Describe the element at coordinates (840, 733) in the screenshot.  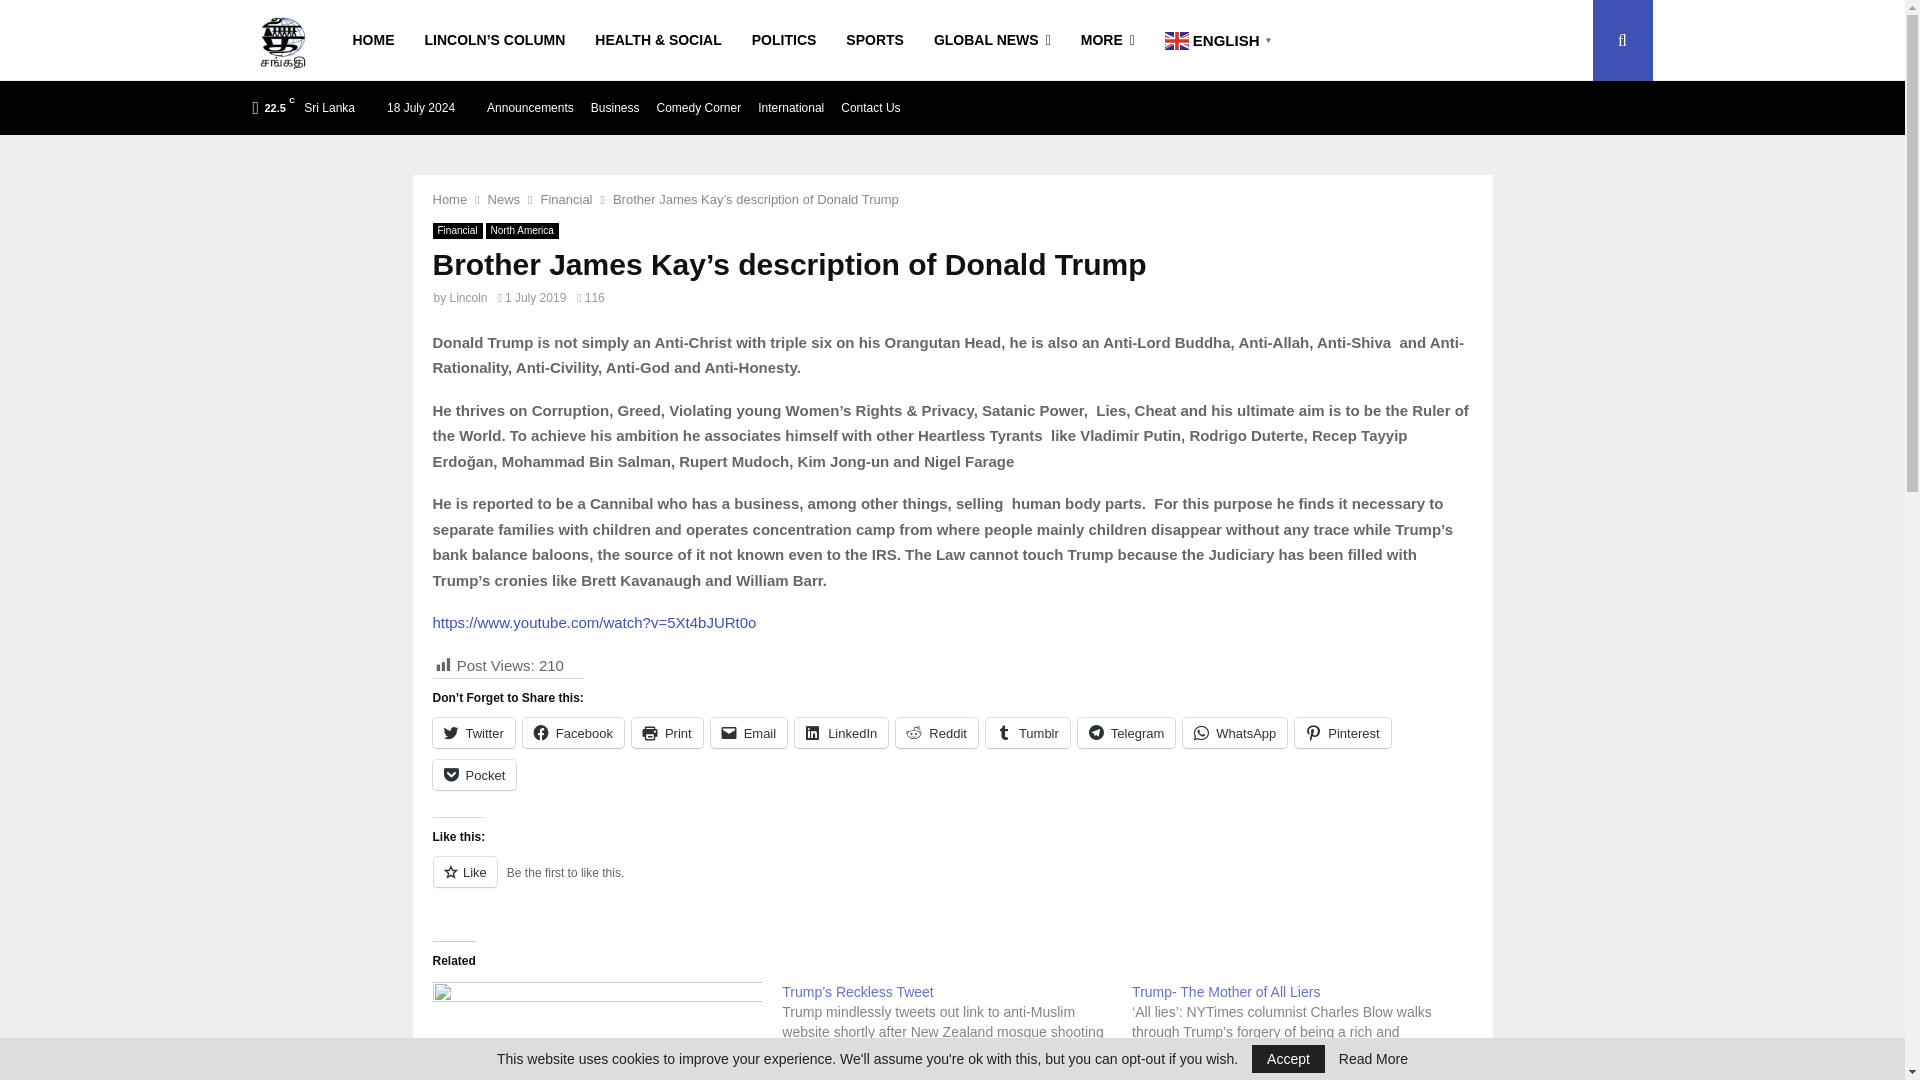
I see `Click to share on LinkedIn` at that location.